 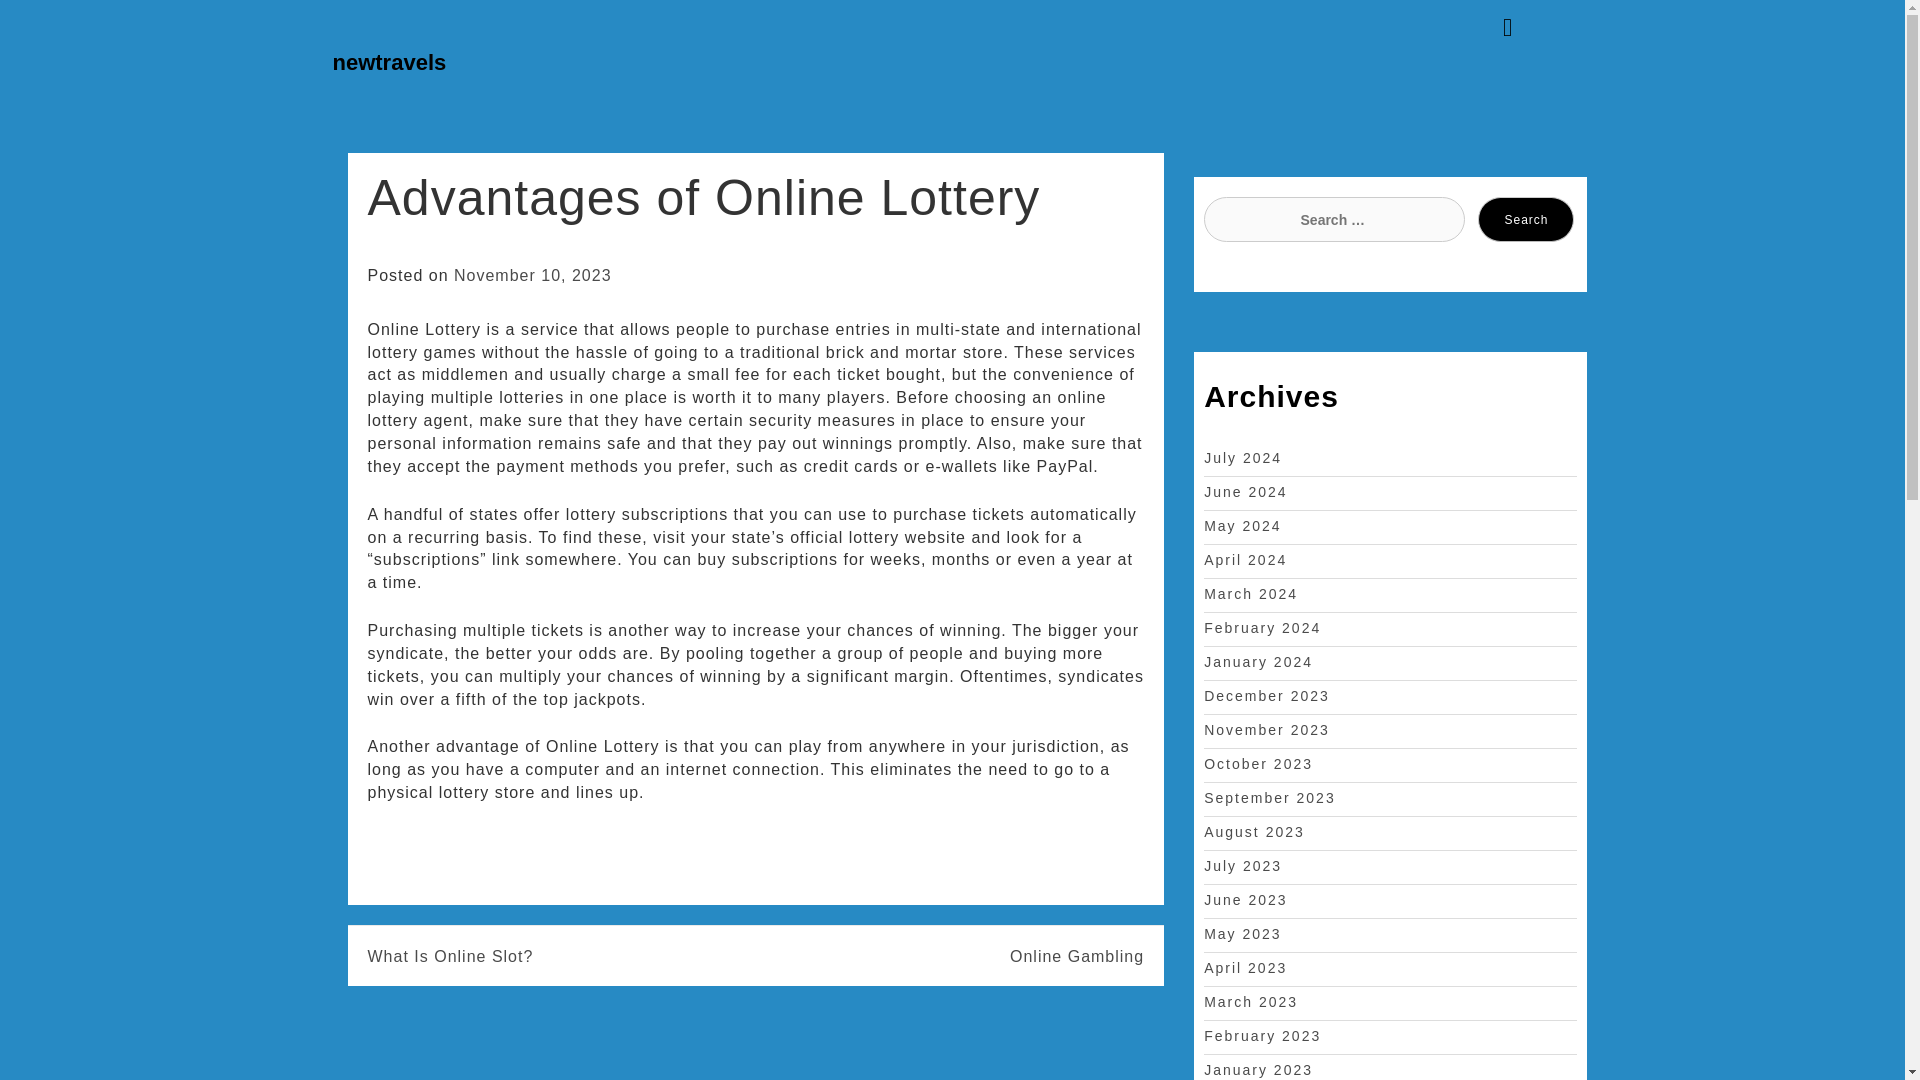 I want to click on March 2023, so click(x=1250, y=1001).